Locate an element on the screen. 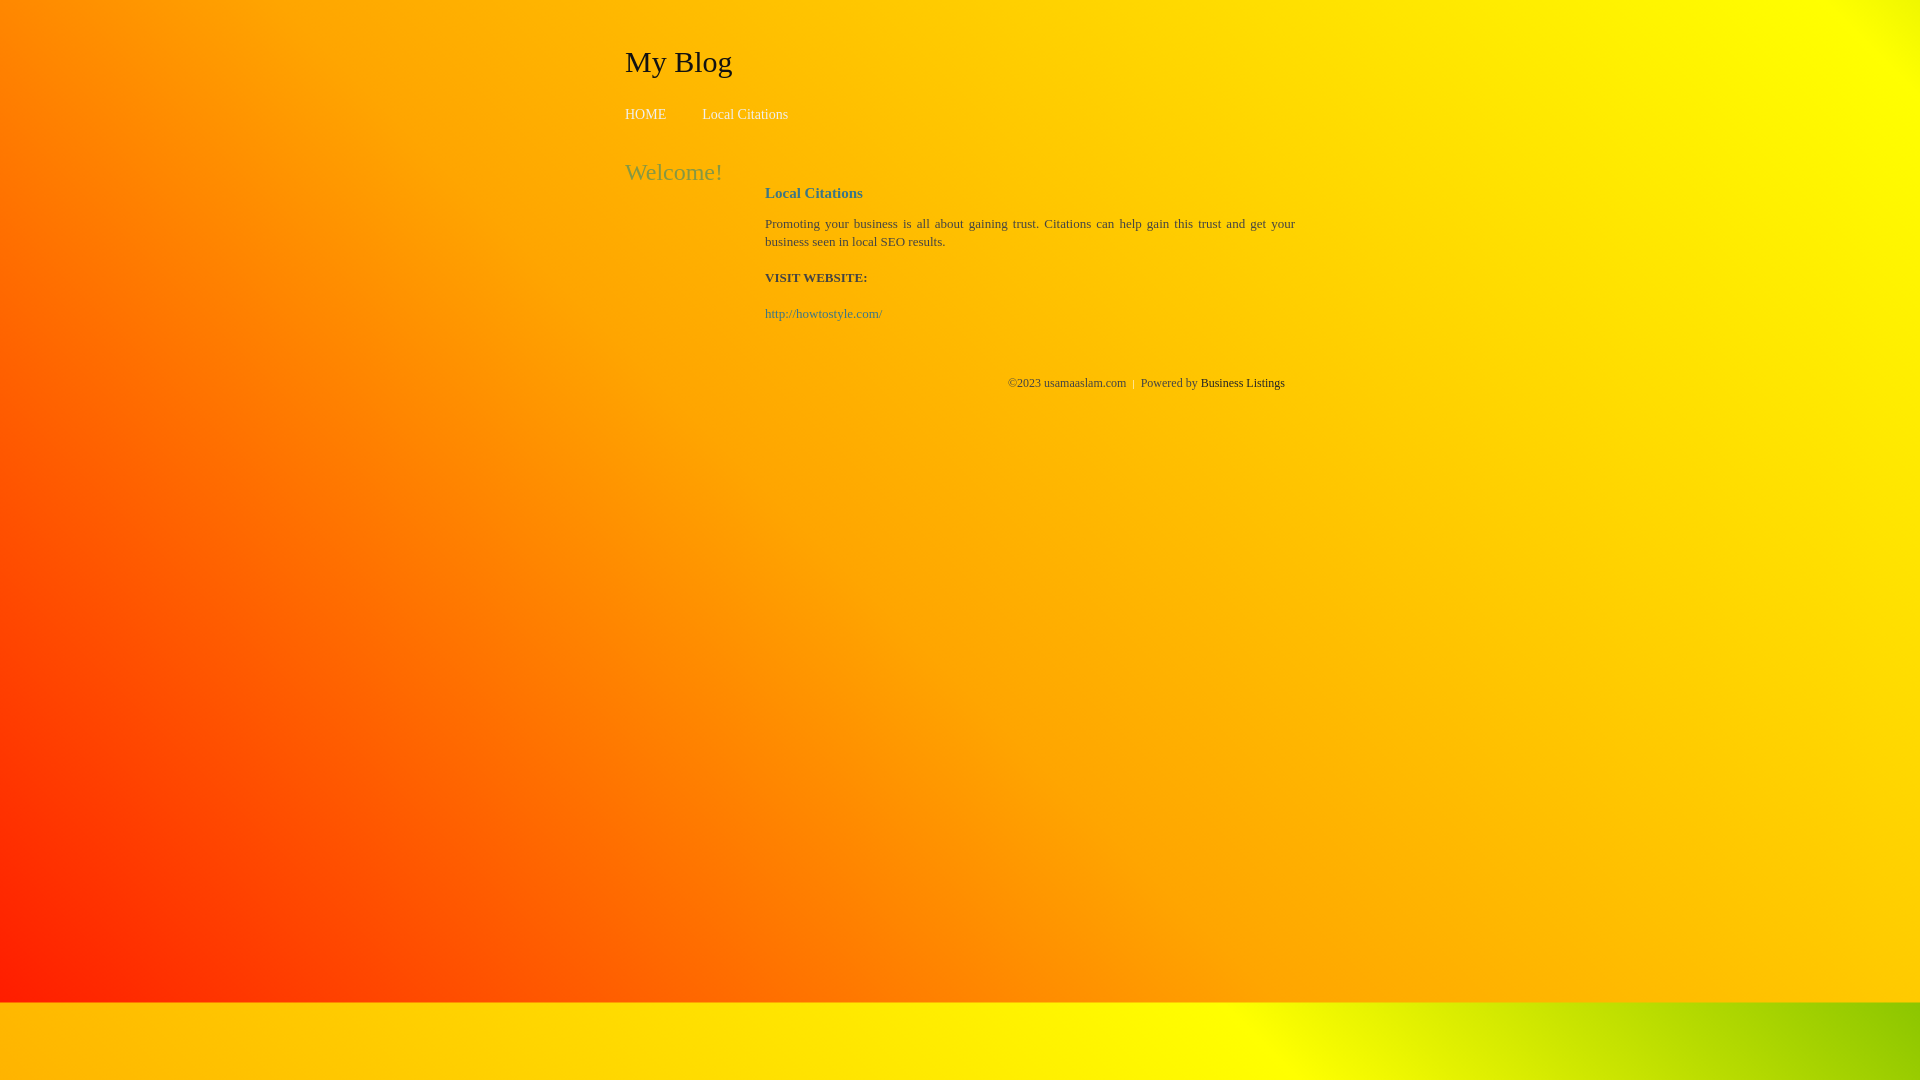  My Blog is located at coordinates (679, 61).